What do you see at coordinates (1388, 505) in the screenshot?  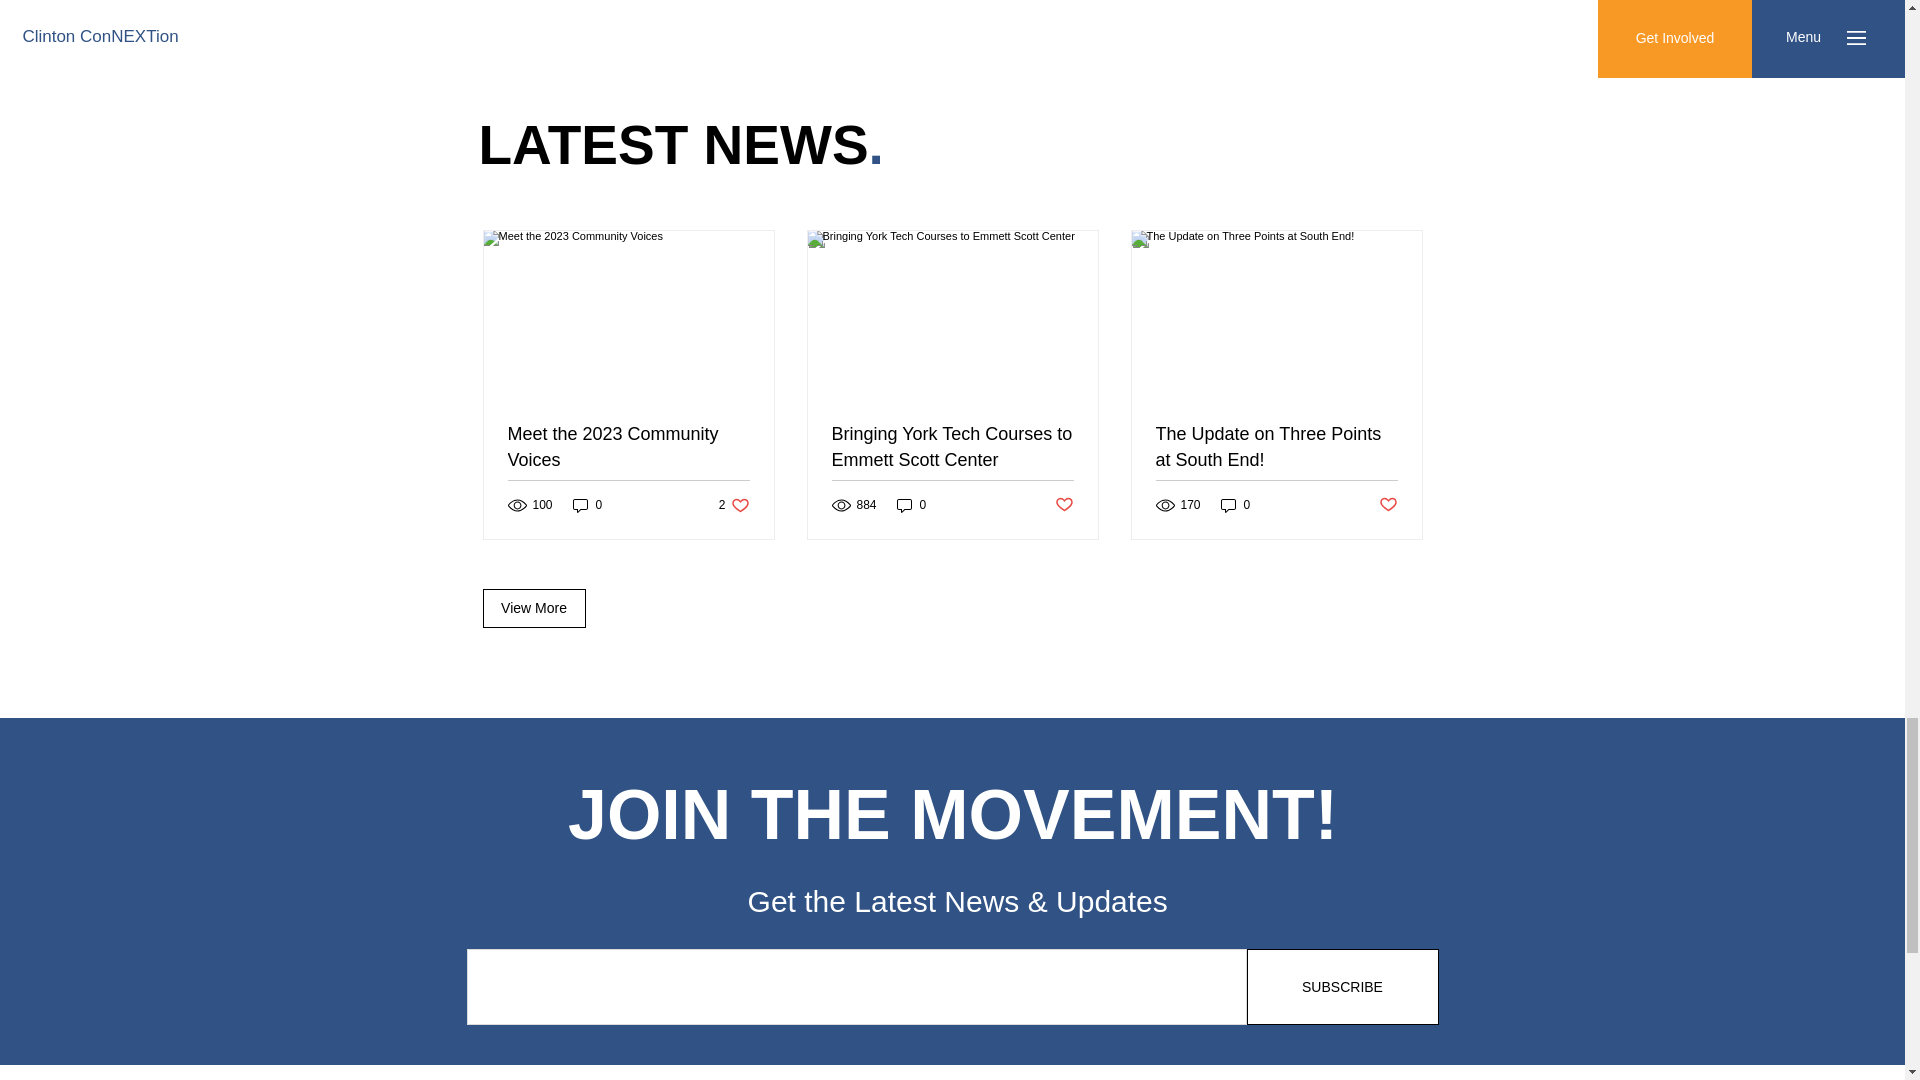 I see `Post not marked as liked` at bounding box center [1388, 505].